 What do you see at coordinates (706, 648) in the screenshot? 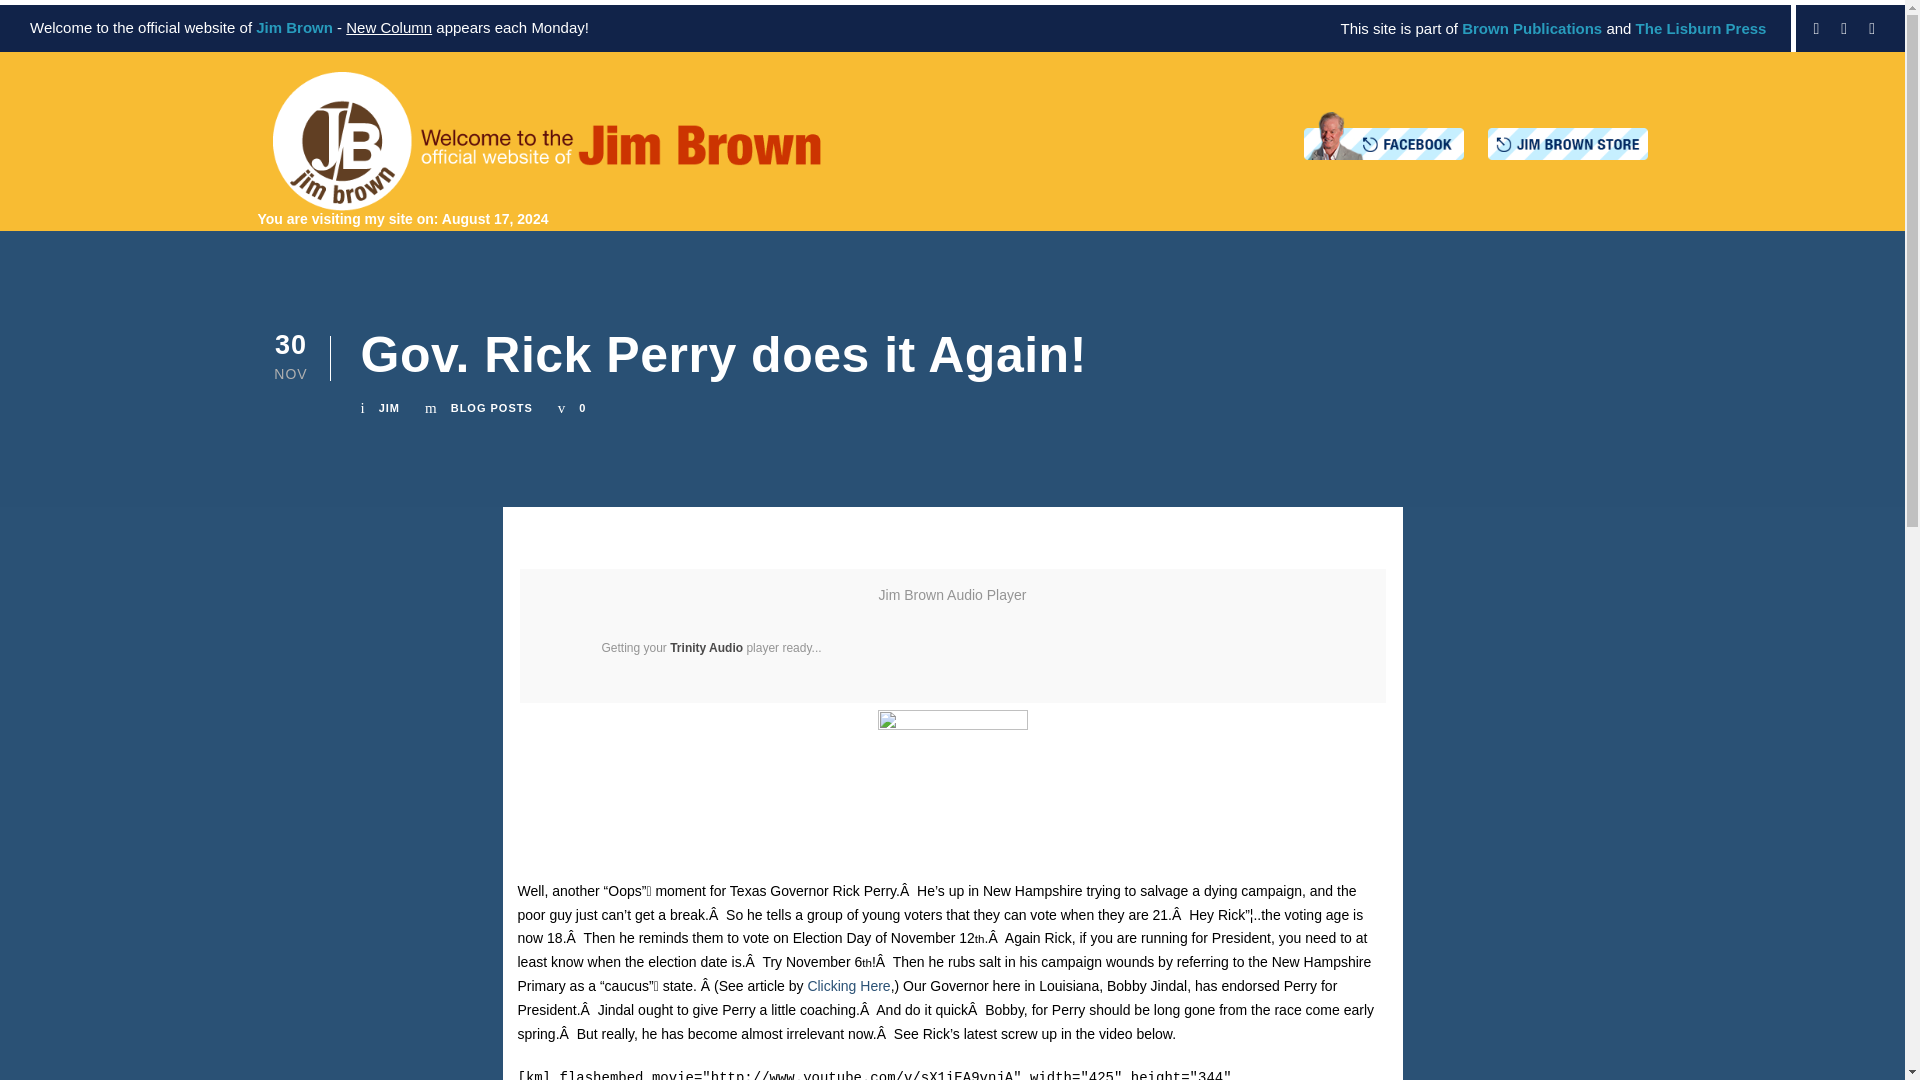
I see `Trinity Audio` at bounding box center [706, 648].